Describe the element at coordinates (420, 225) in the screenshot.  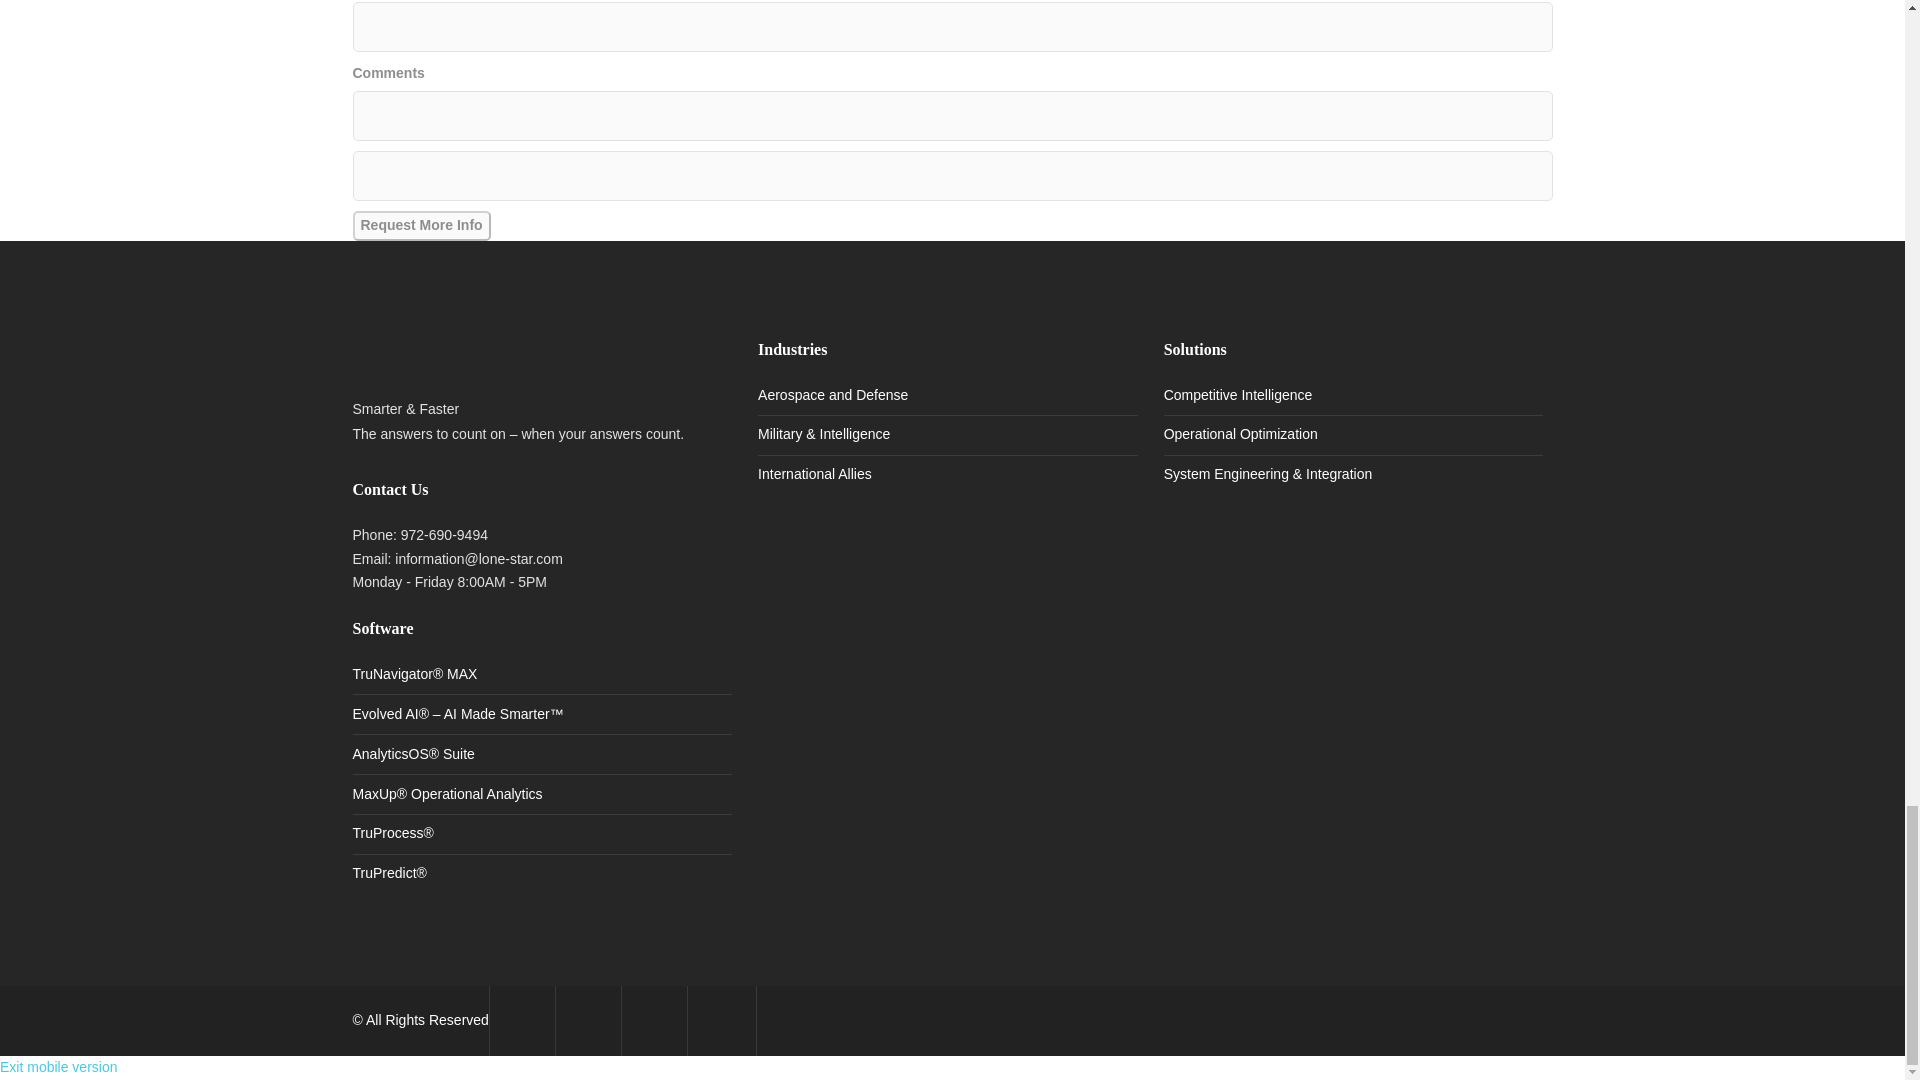
I see `Request More Info` at that location.